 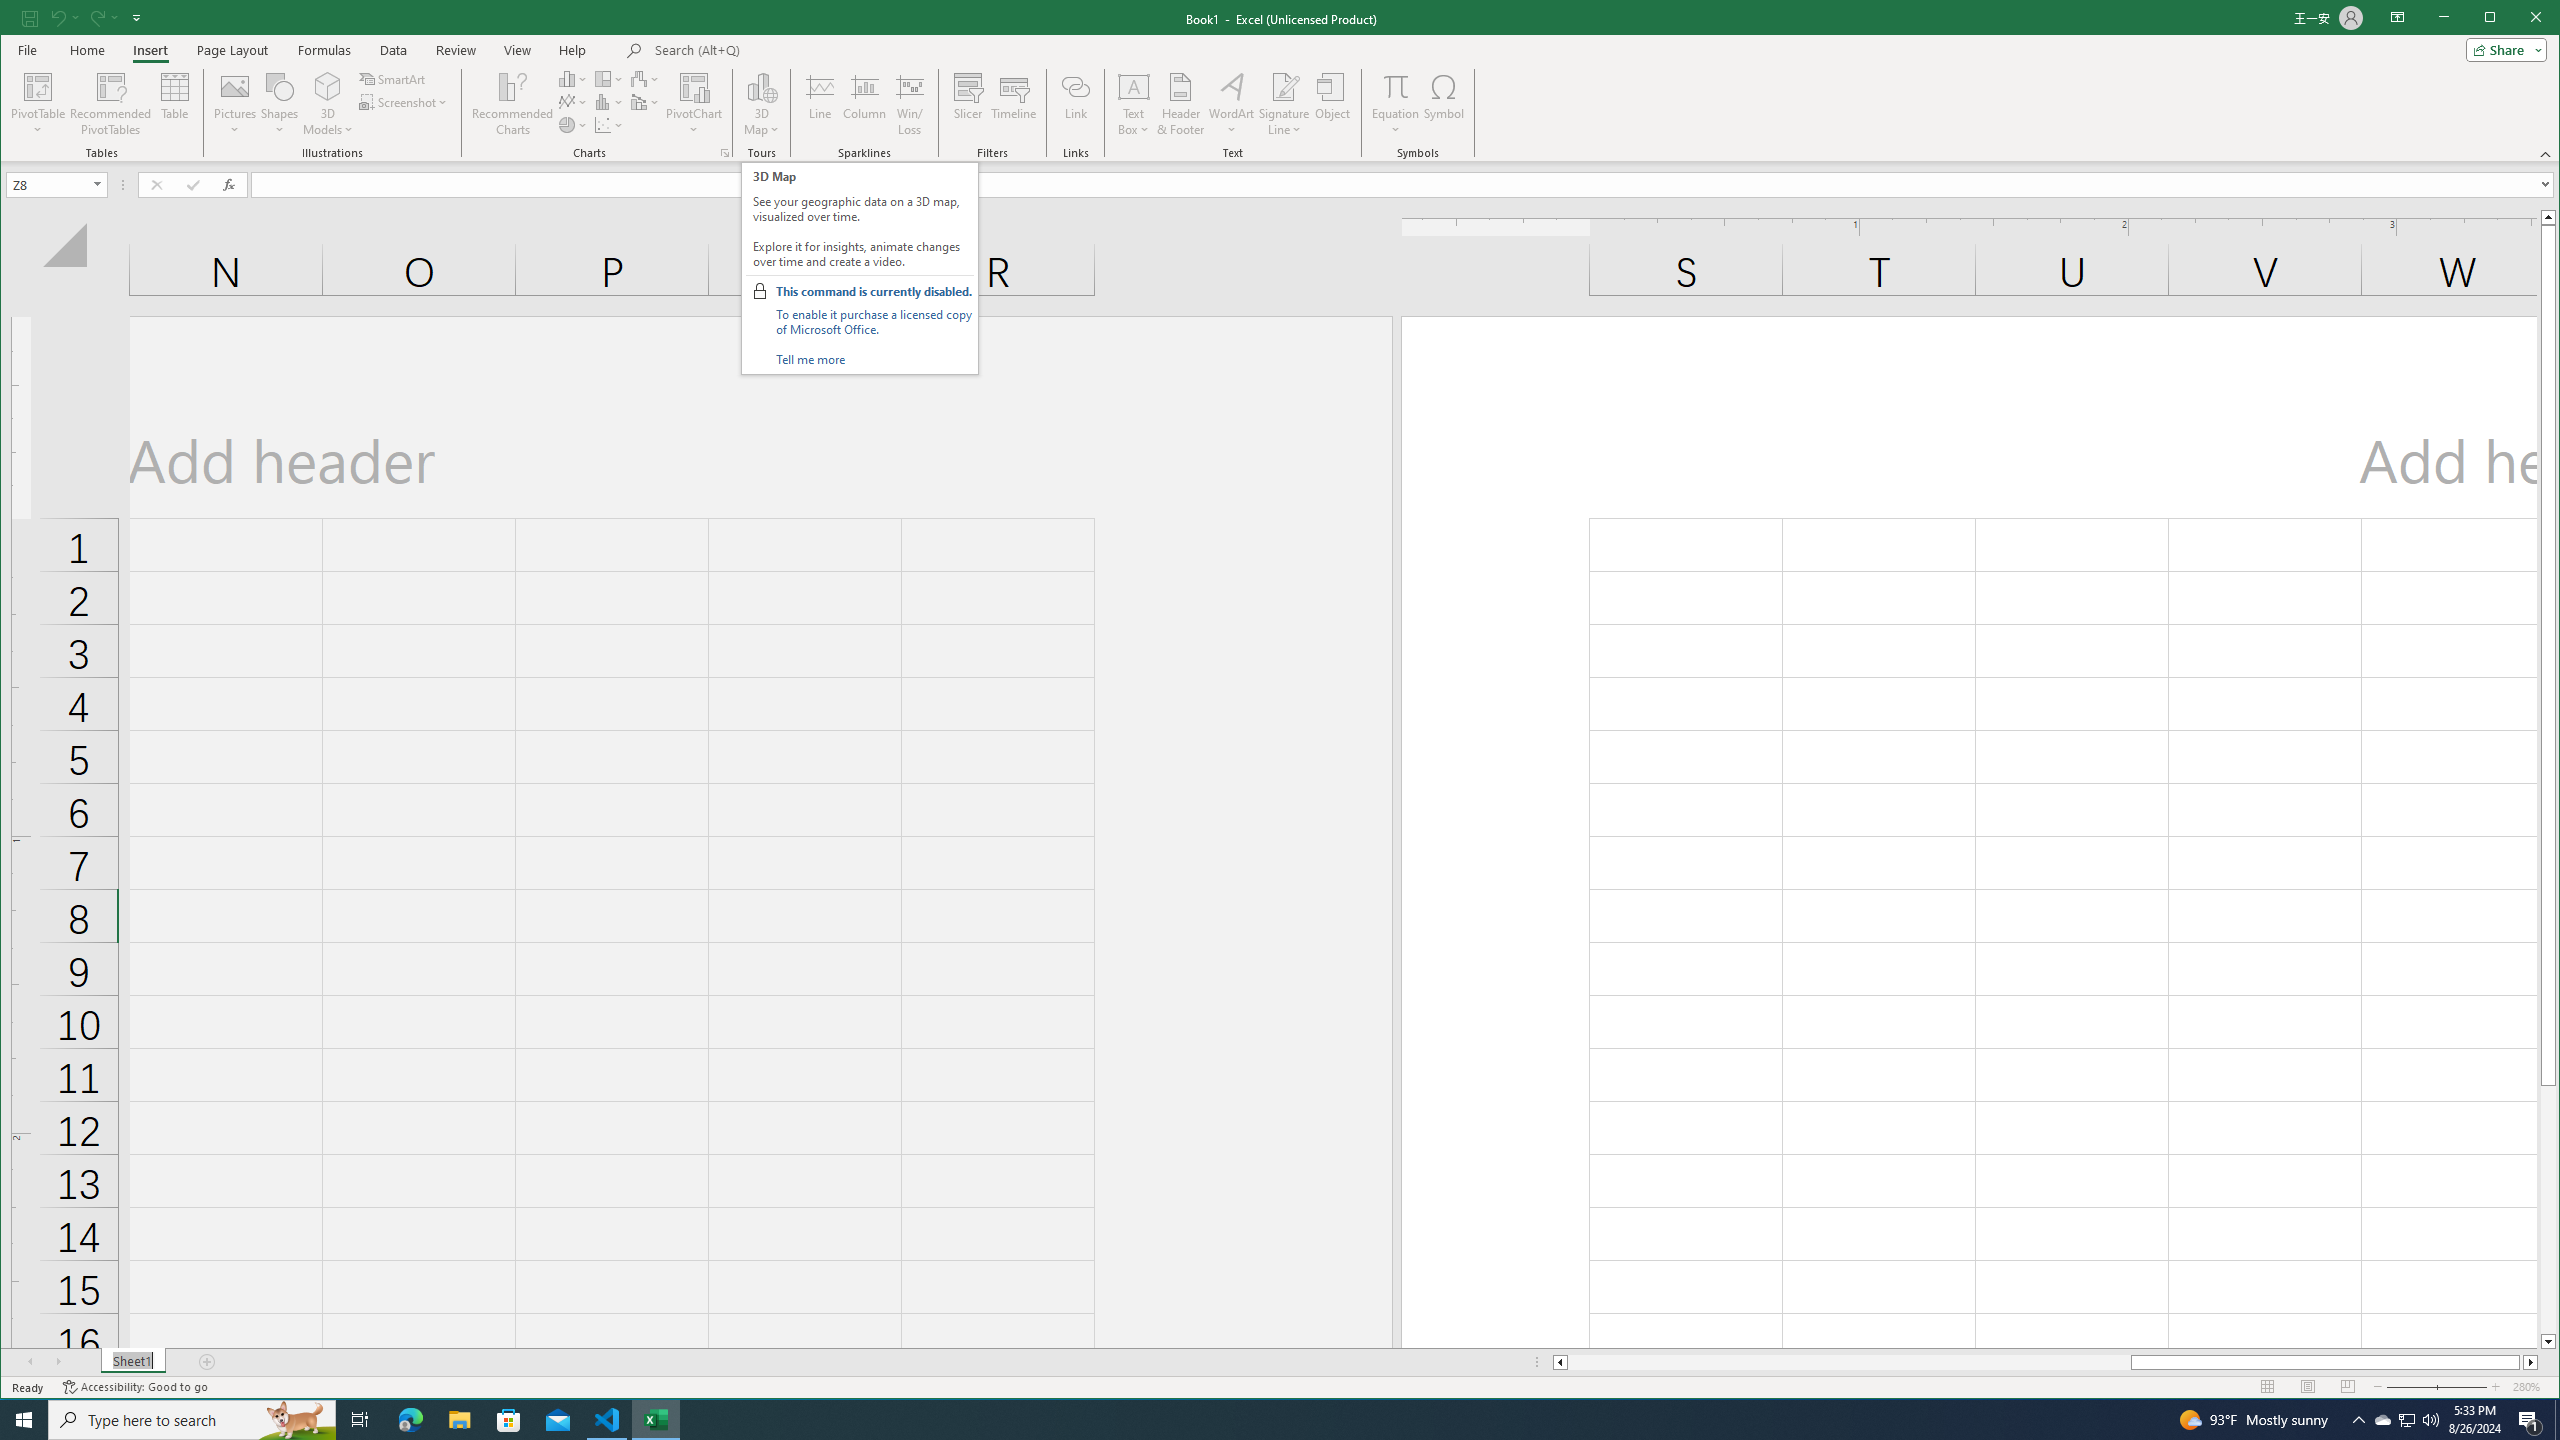 What do you see at coordinates (1332, 104) in the screenshot?
I see `Object...` at bounding box center [1332, 104].